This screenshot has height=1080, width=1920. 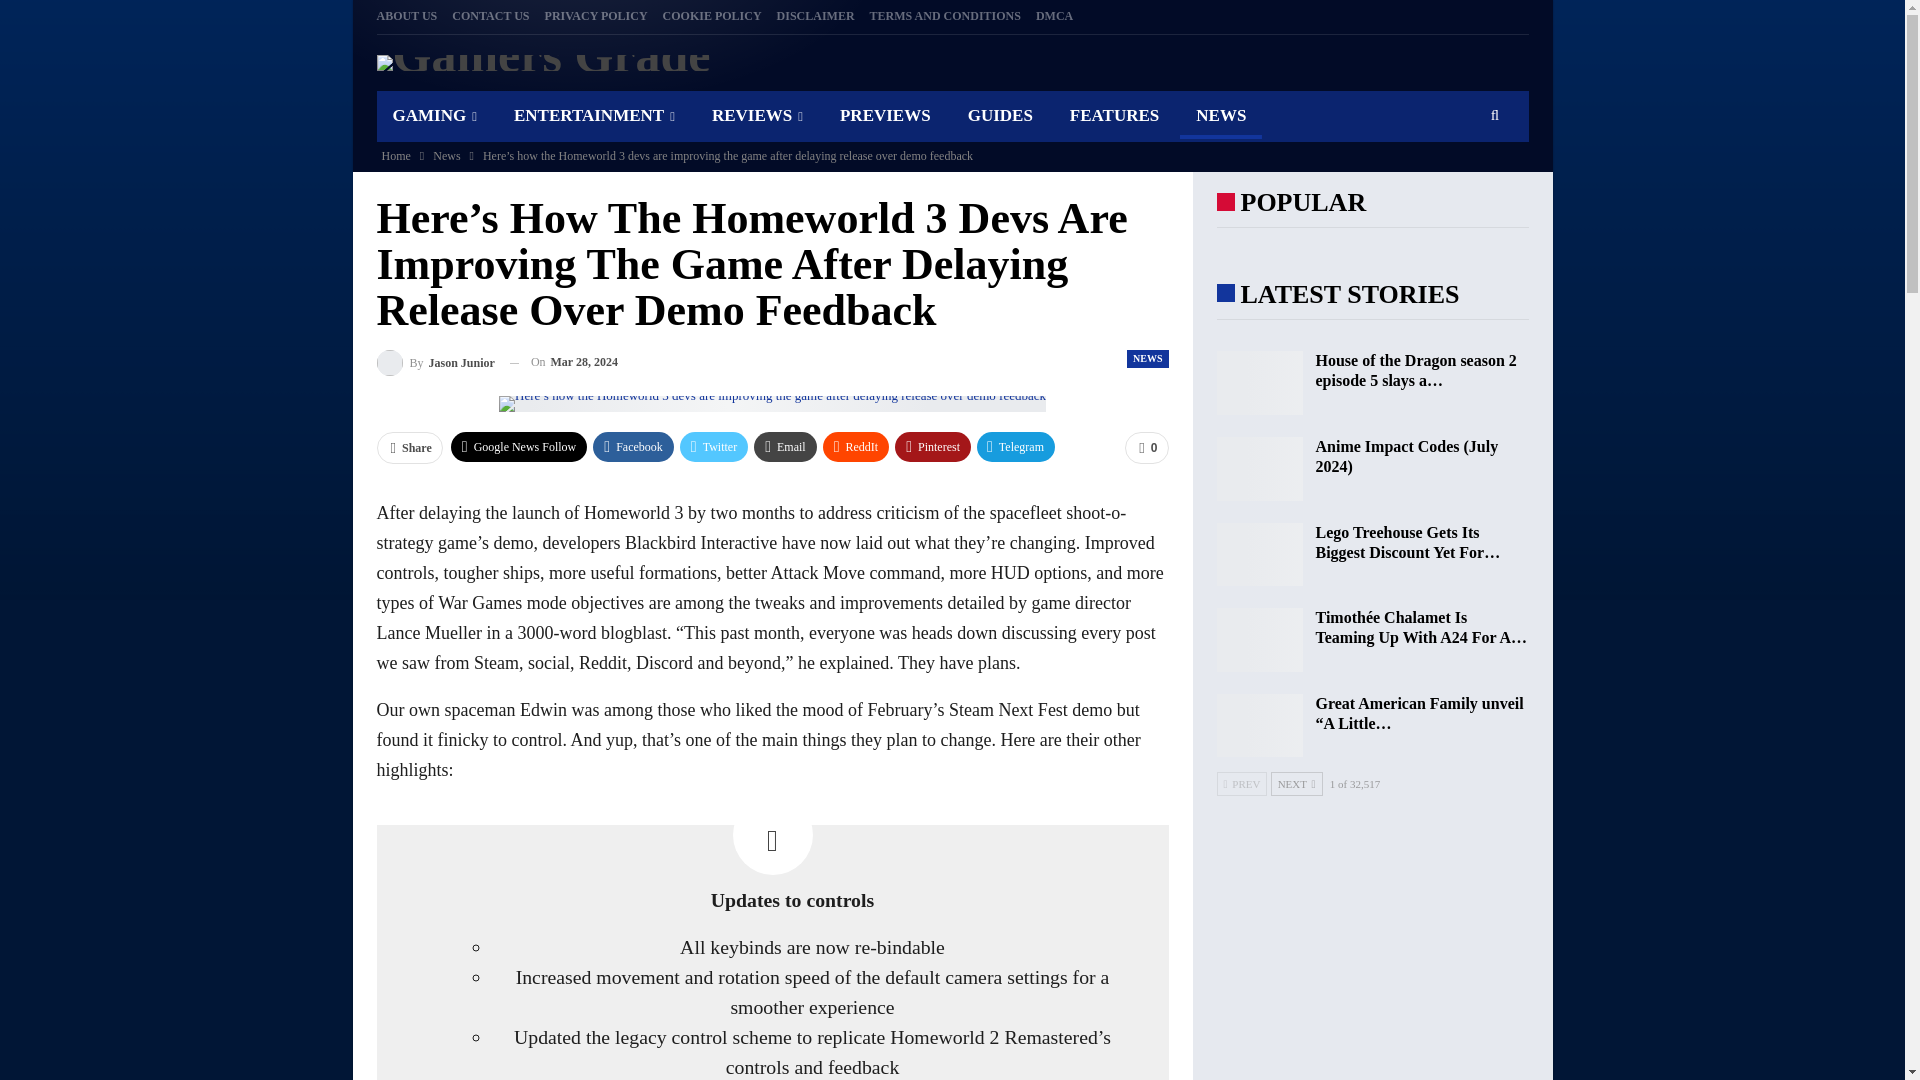 What do you see at coordinates (856, 447) in the screenshot?
I see `ReddIt` at bounding box center [856, 447].